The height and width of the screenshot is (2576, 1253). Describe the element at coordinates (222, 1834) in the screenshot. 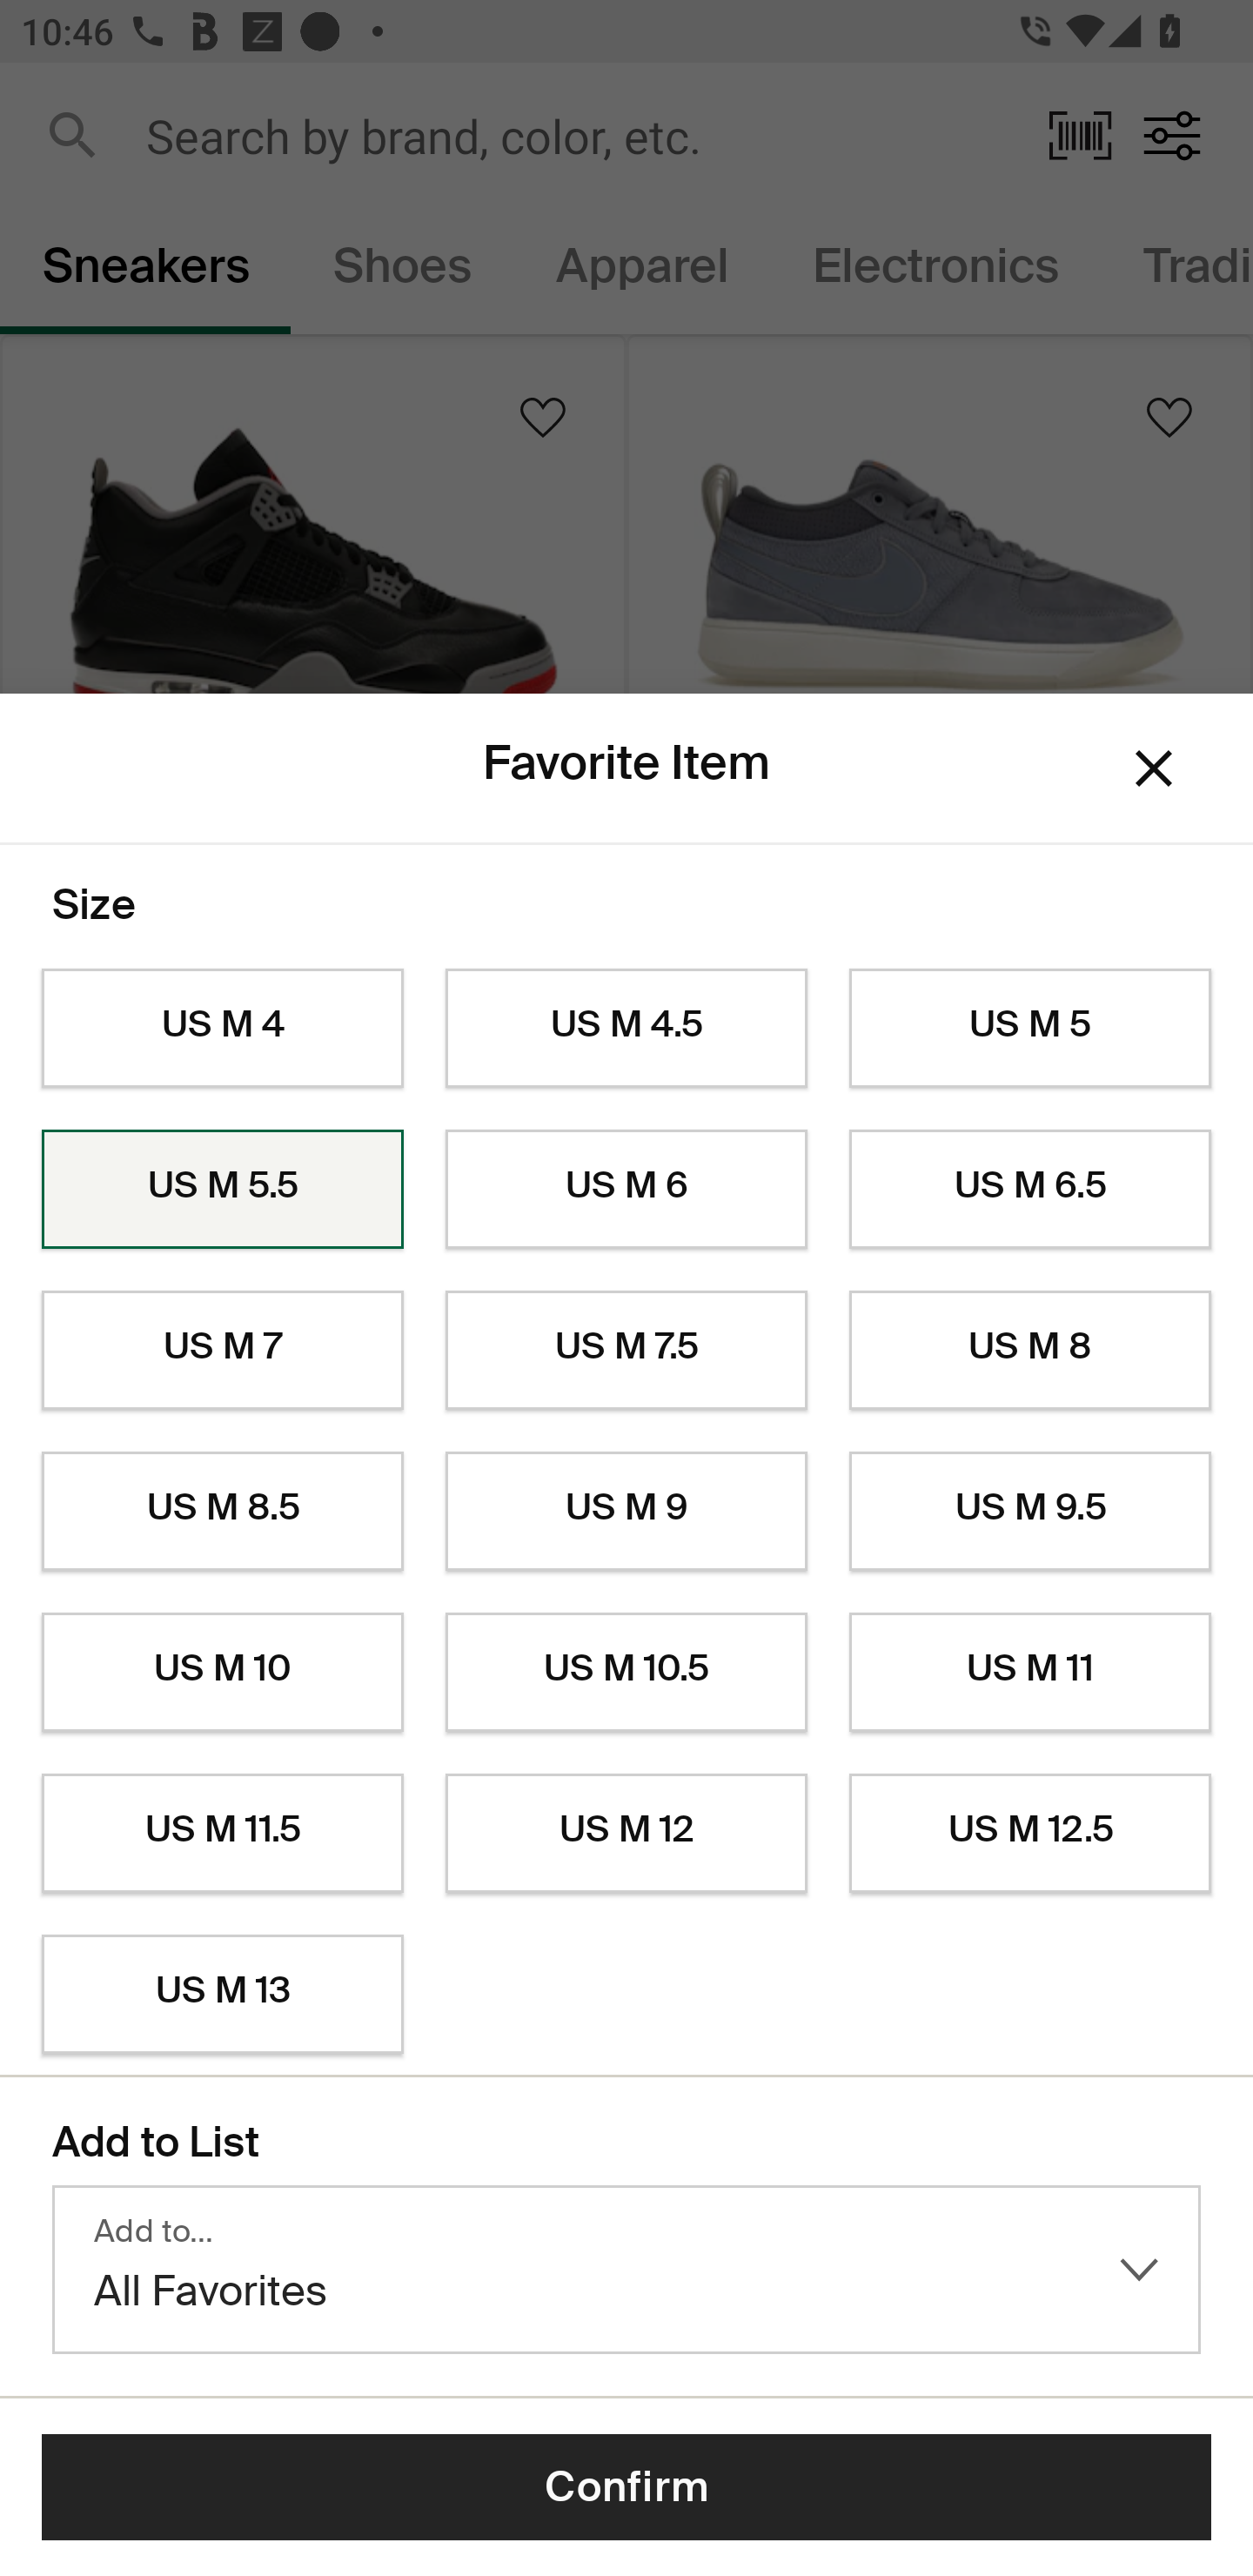

I see `US M 11.5` at that location.